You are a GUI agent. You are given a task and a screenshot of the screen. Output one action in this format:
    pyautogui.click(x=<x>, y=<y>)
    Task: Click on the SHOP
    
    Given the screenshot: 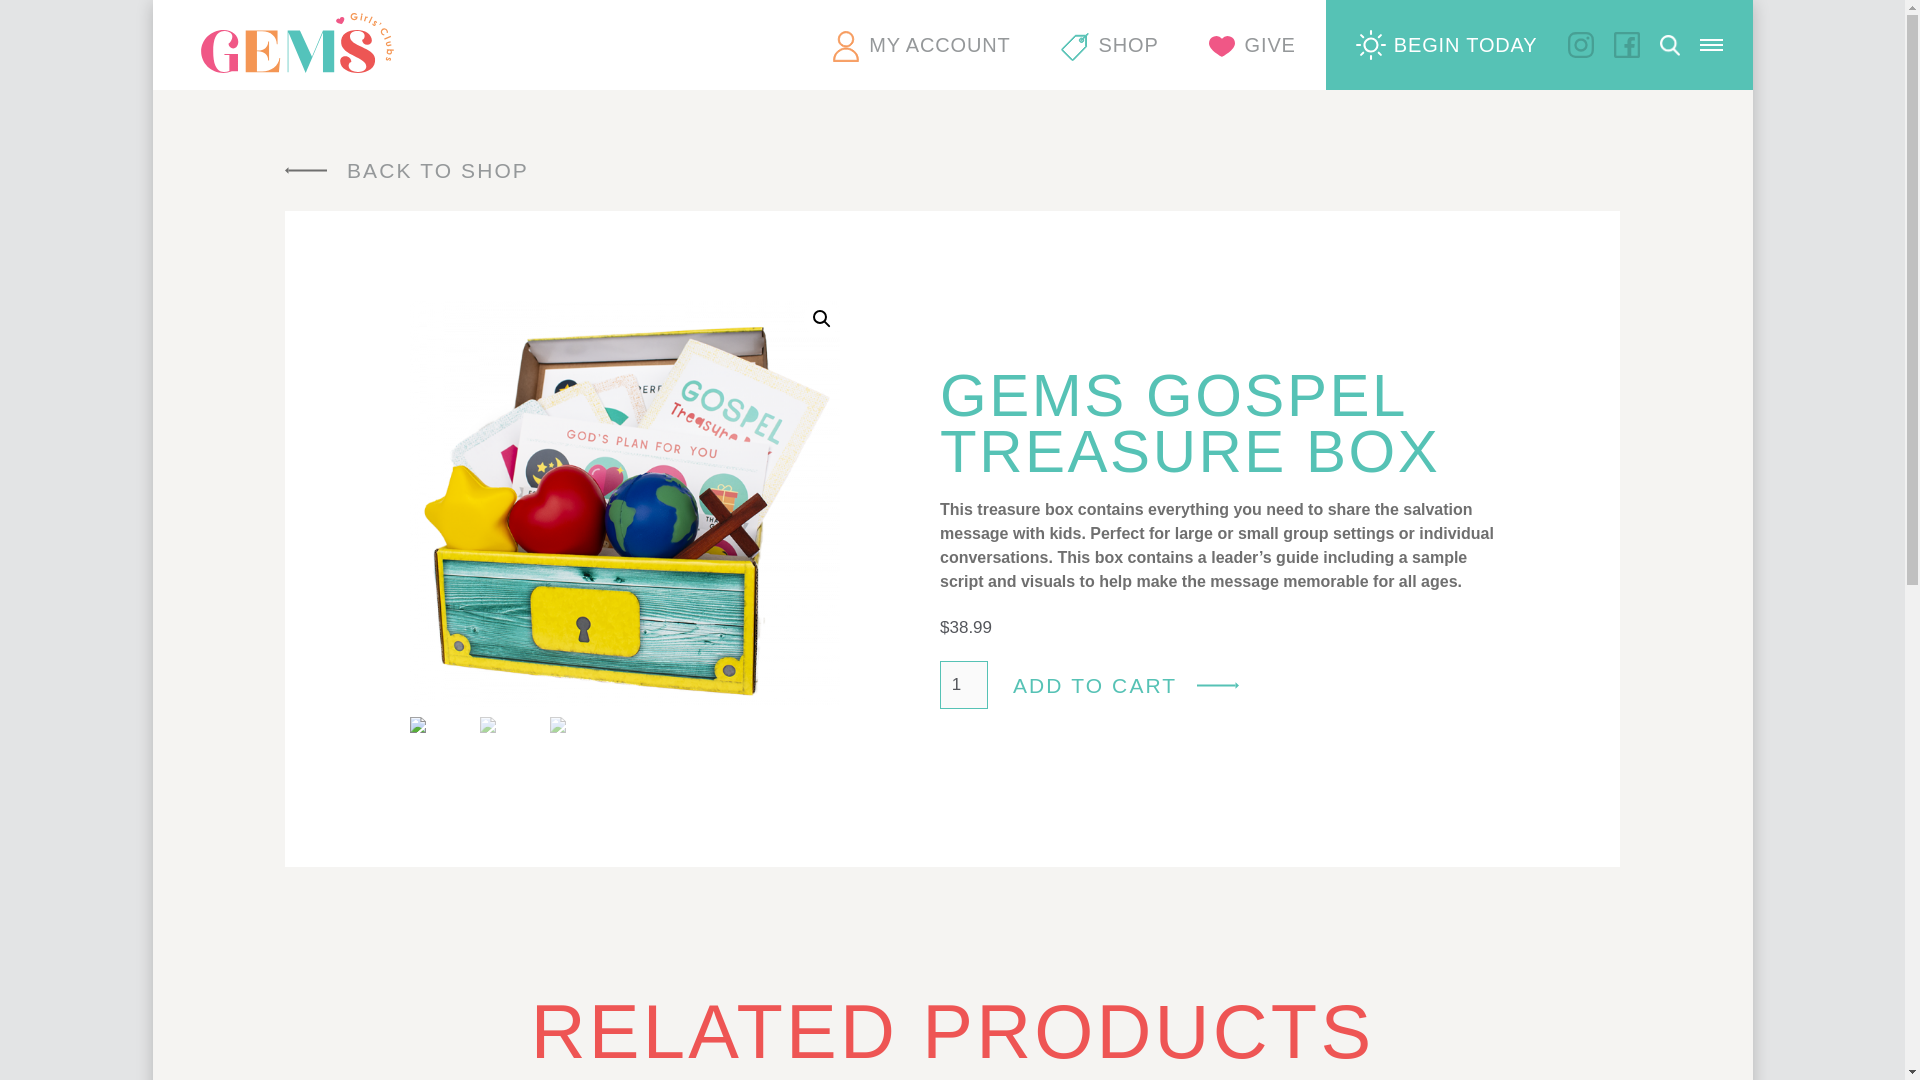 What is the action you would take?
    pyautogui.click(x=1110, y=44)
    